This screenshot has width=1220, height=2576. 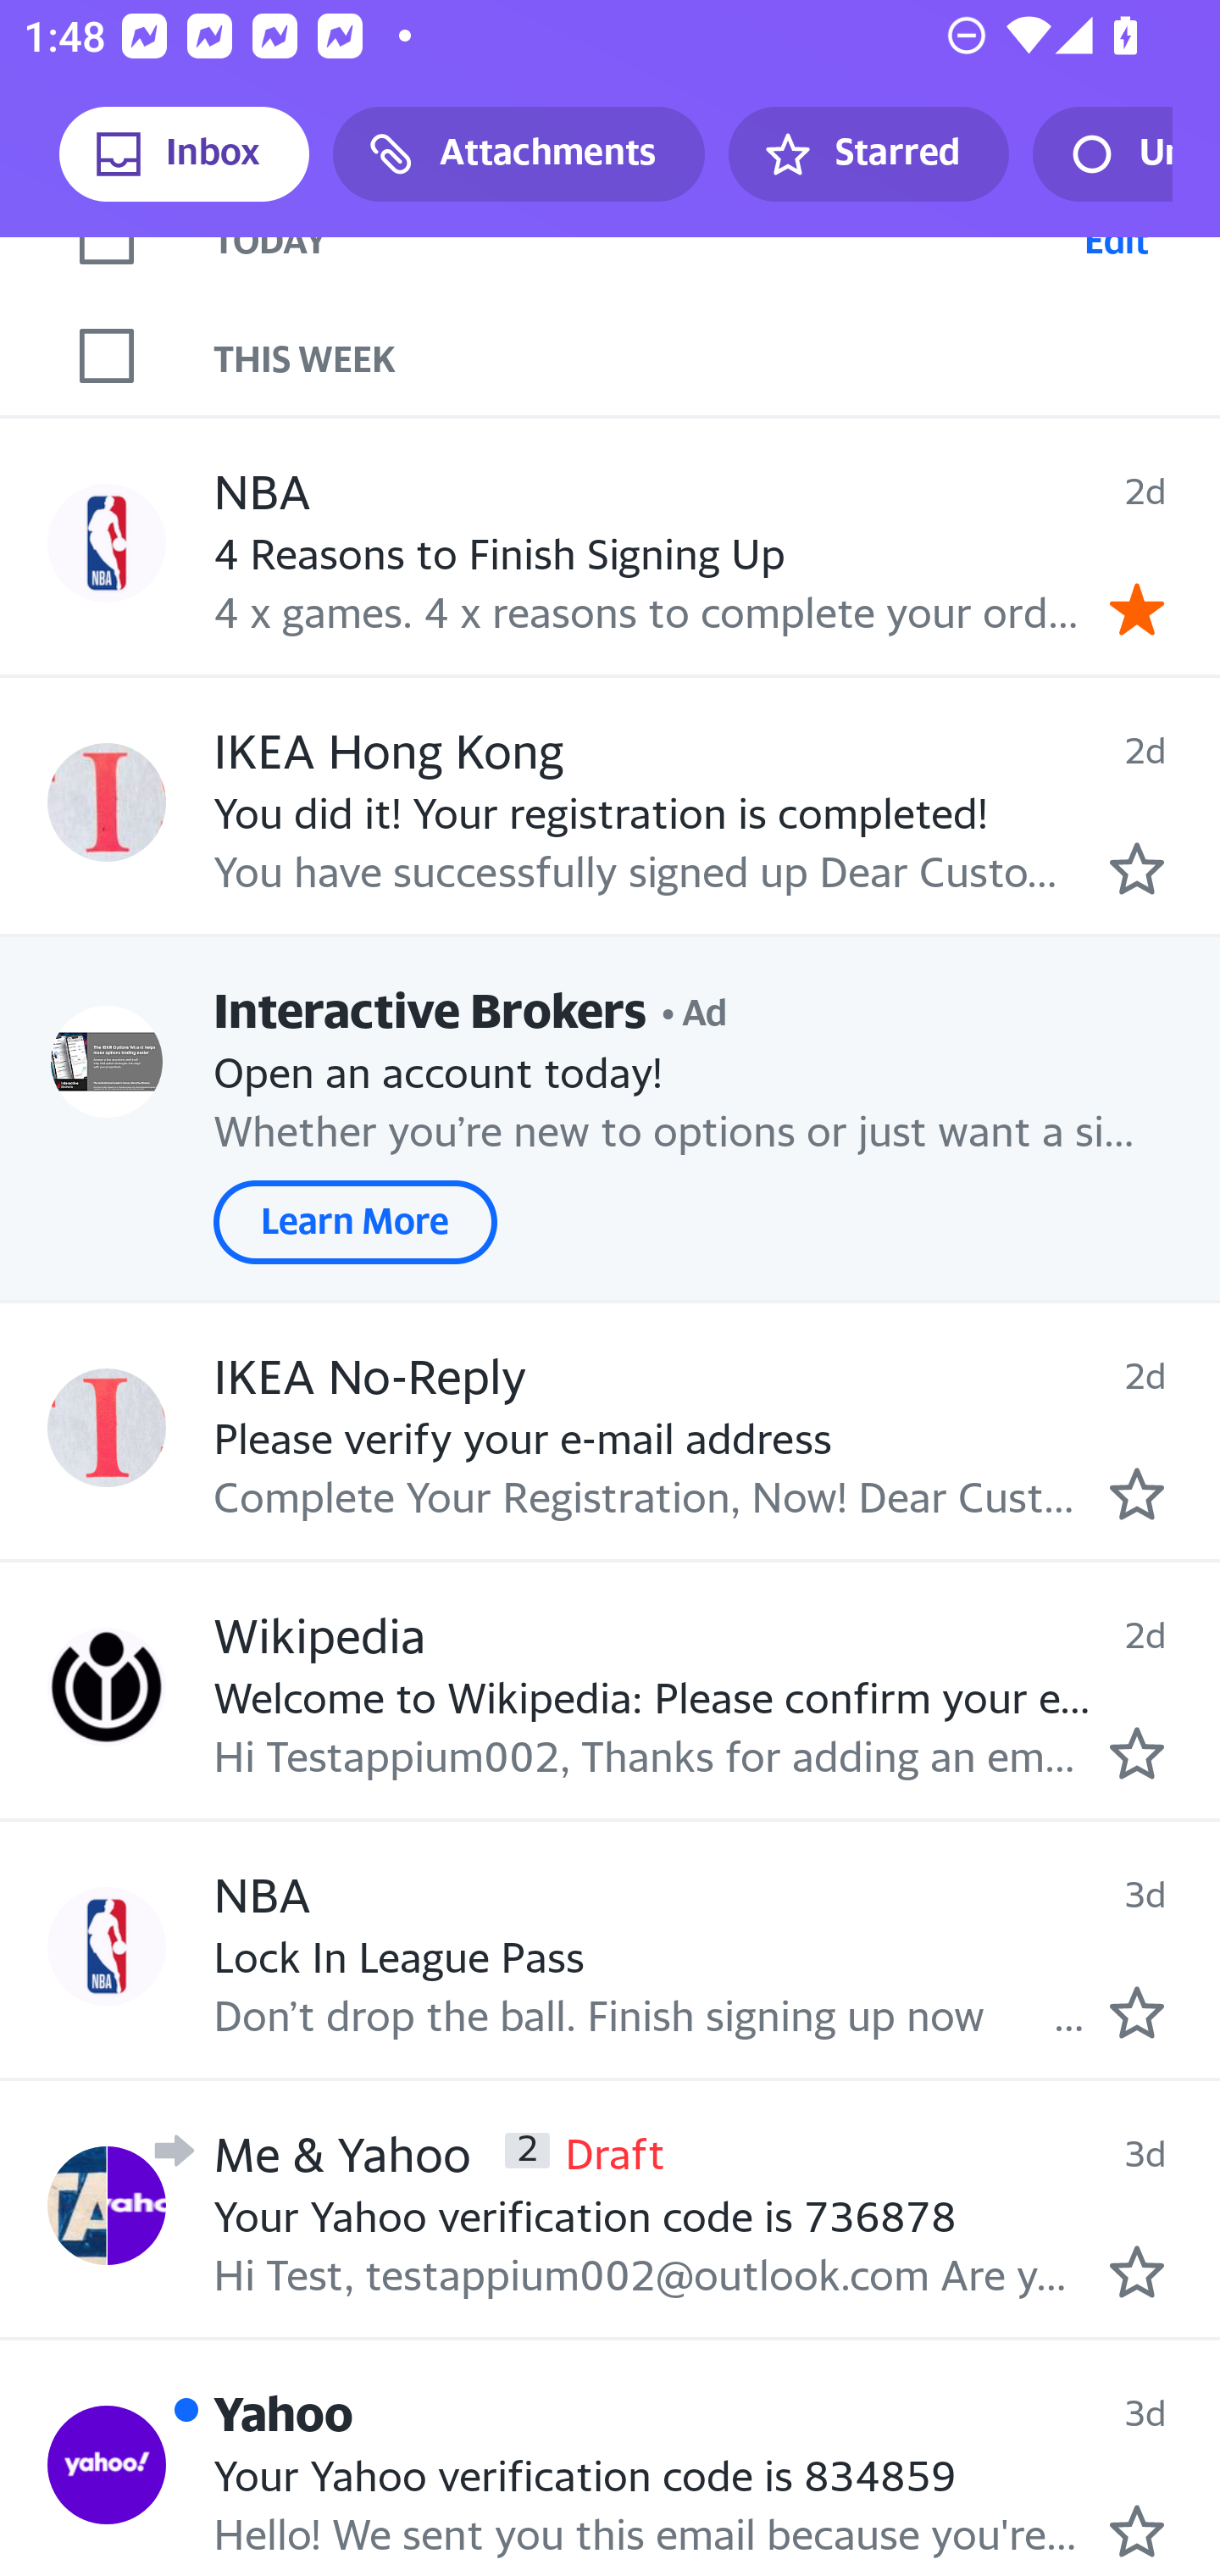 What do you see at coordinates (717, 356) in the screenshot?
I see `THIS WEEK` at bounding box center [717, 356].